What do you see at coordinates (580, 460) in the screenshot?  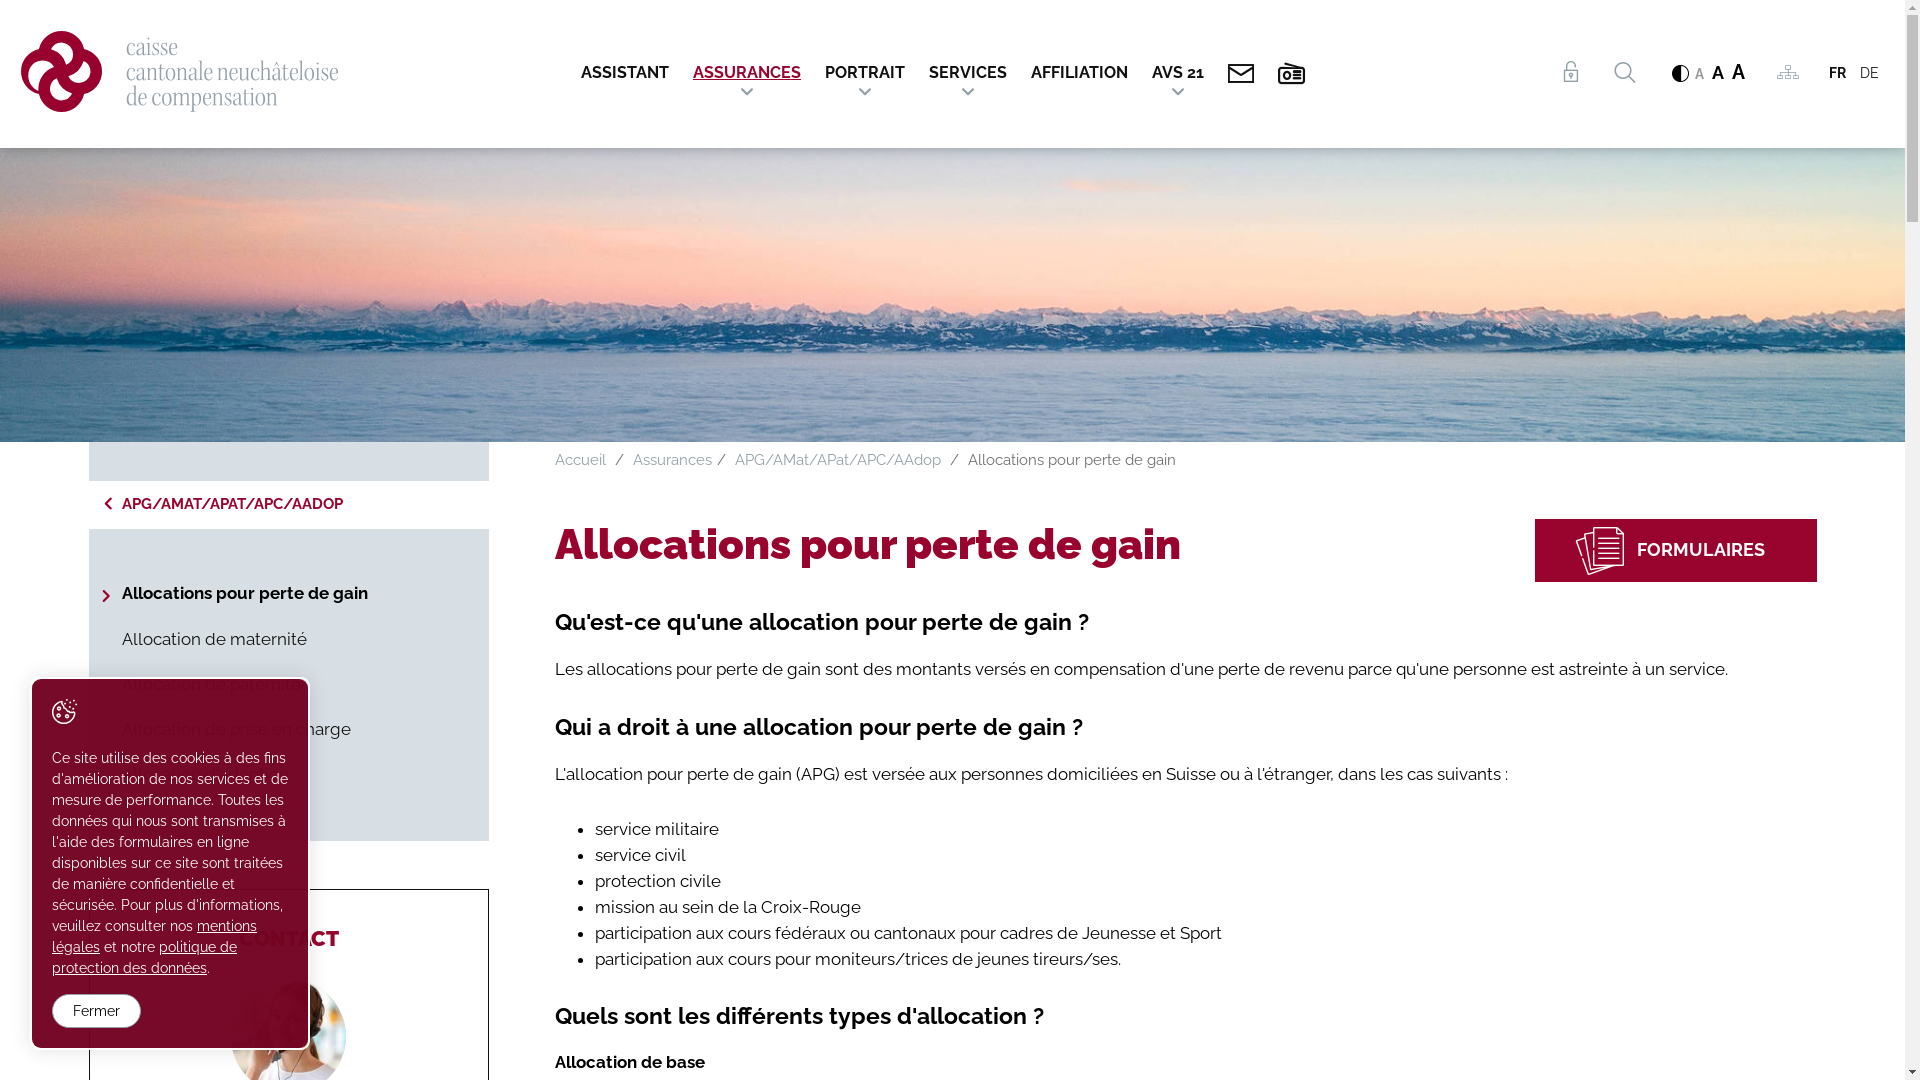 I see `Accueil` at bounding box center [580, 460].